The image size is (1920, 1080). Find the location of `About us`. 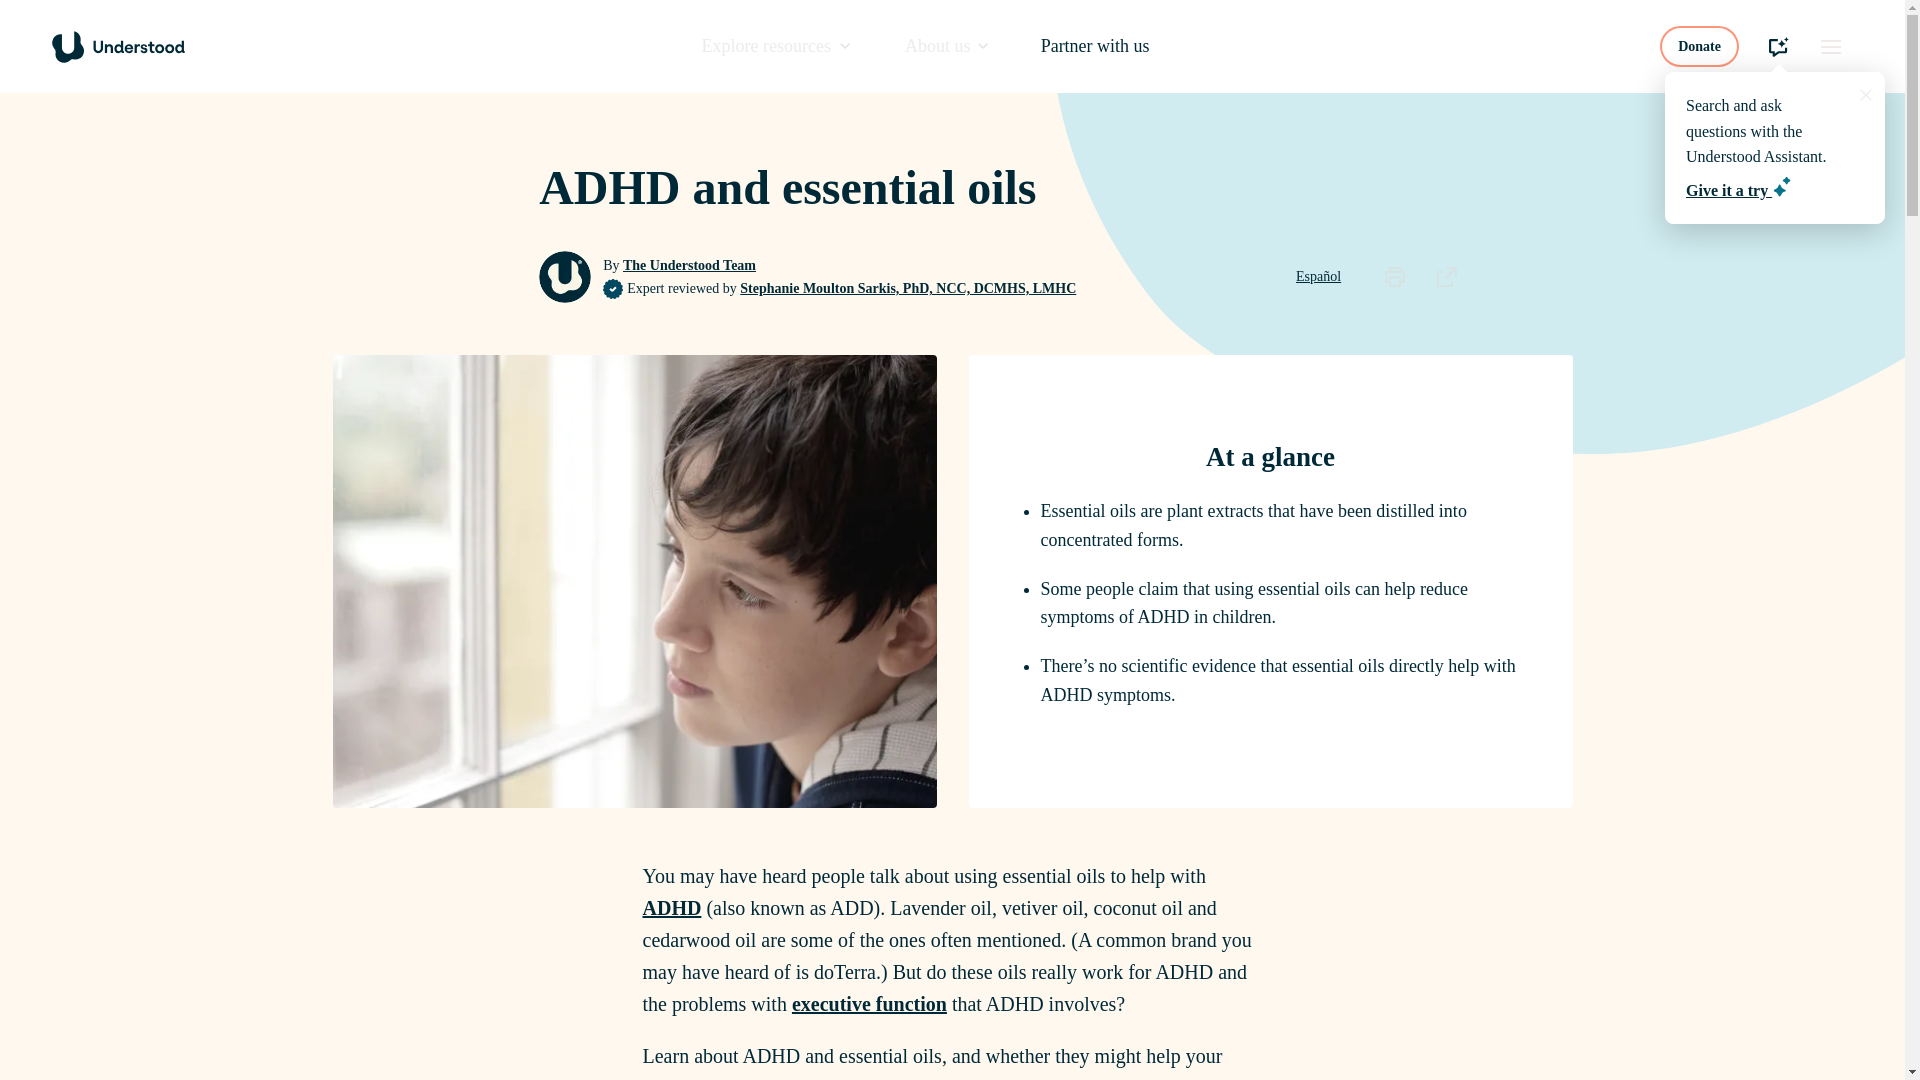

About us is located at coordinates (945, 46).